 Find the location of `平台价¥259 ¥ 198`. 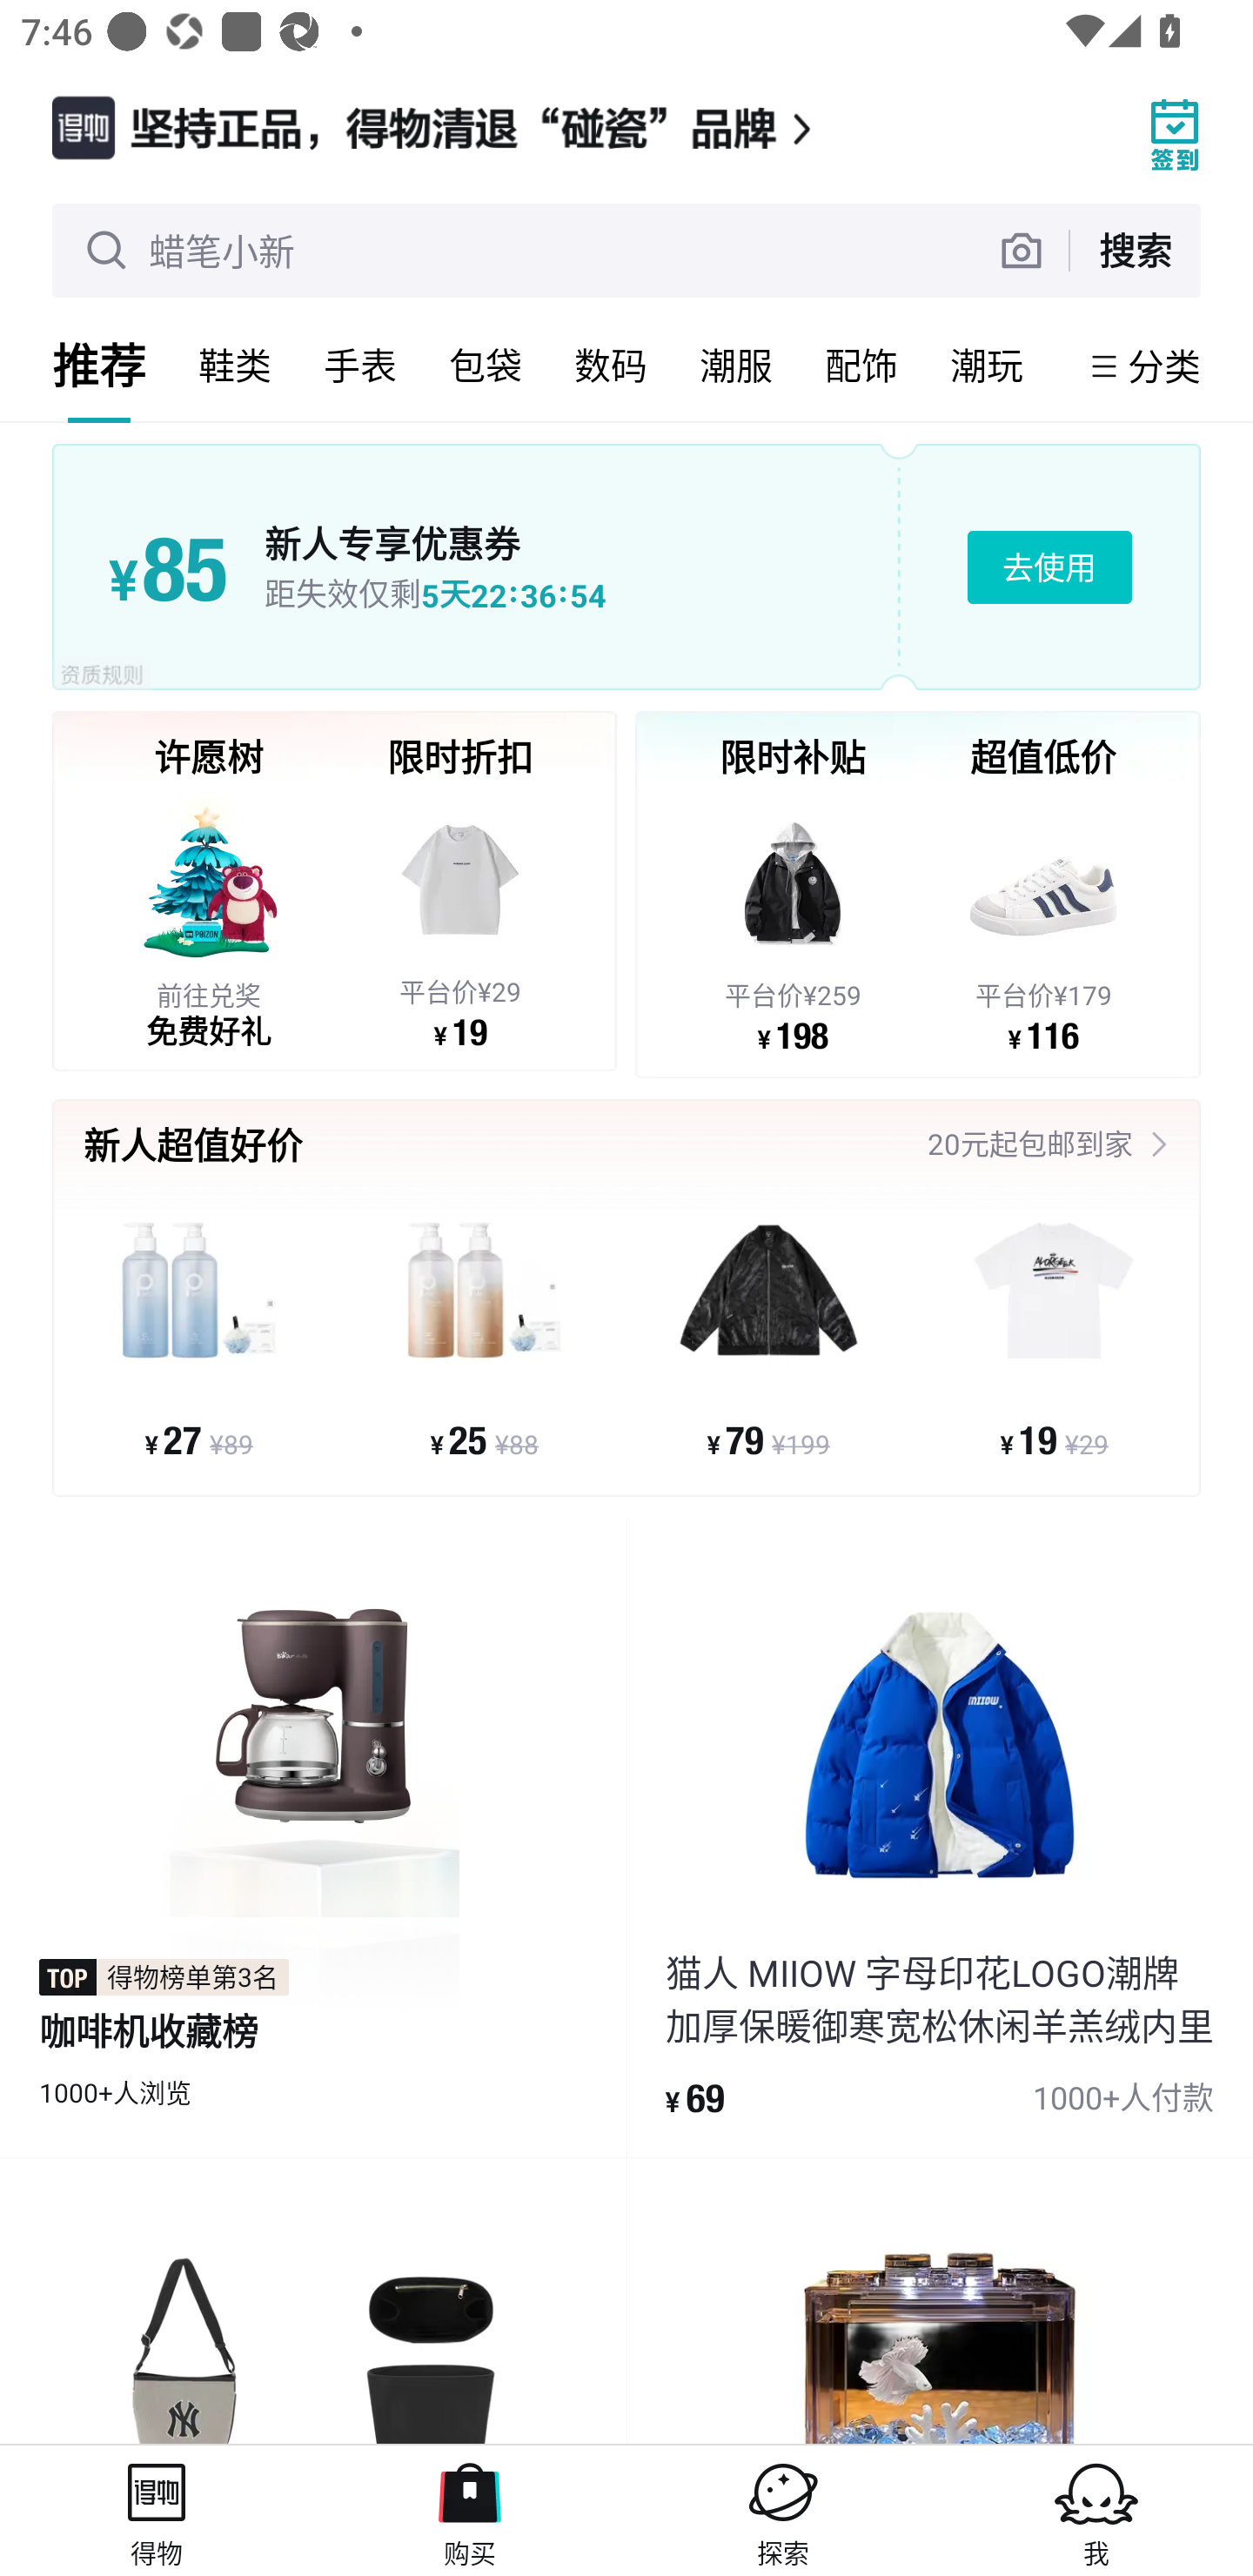

平台价¥259 ¥ 198 is located at coordinates (793, 922).